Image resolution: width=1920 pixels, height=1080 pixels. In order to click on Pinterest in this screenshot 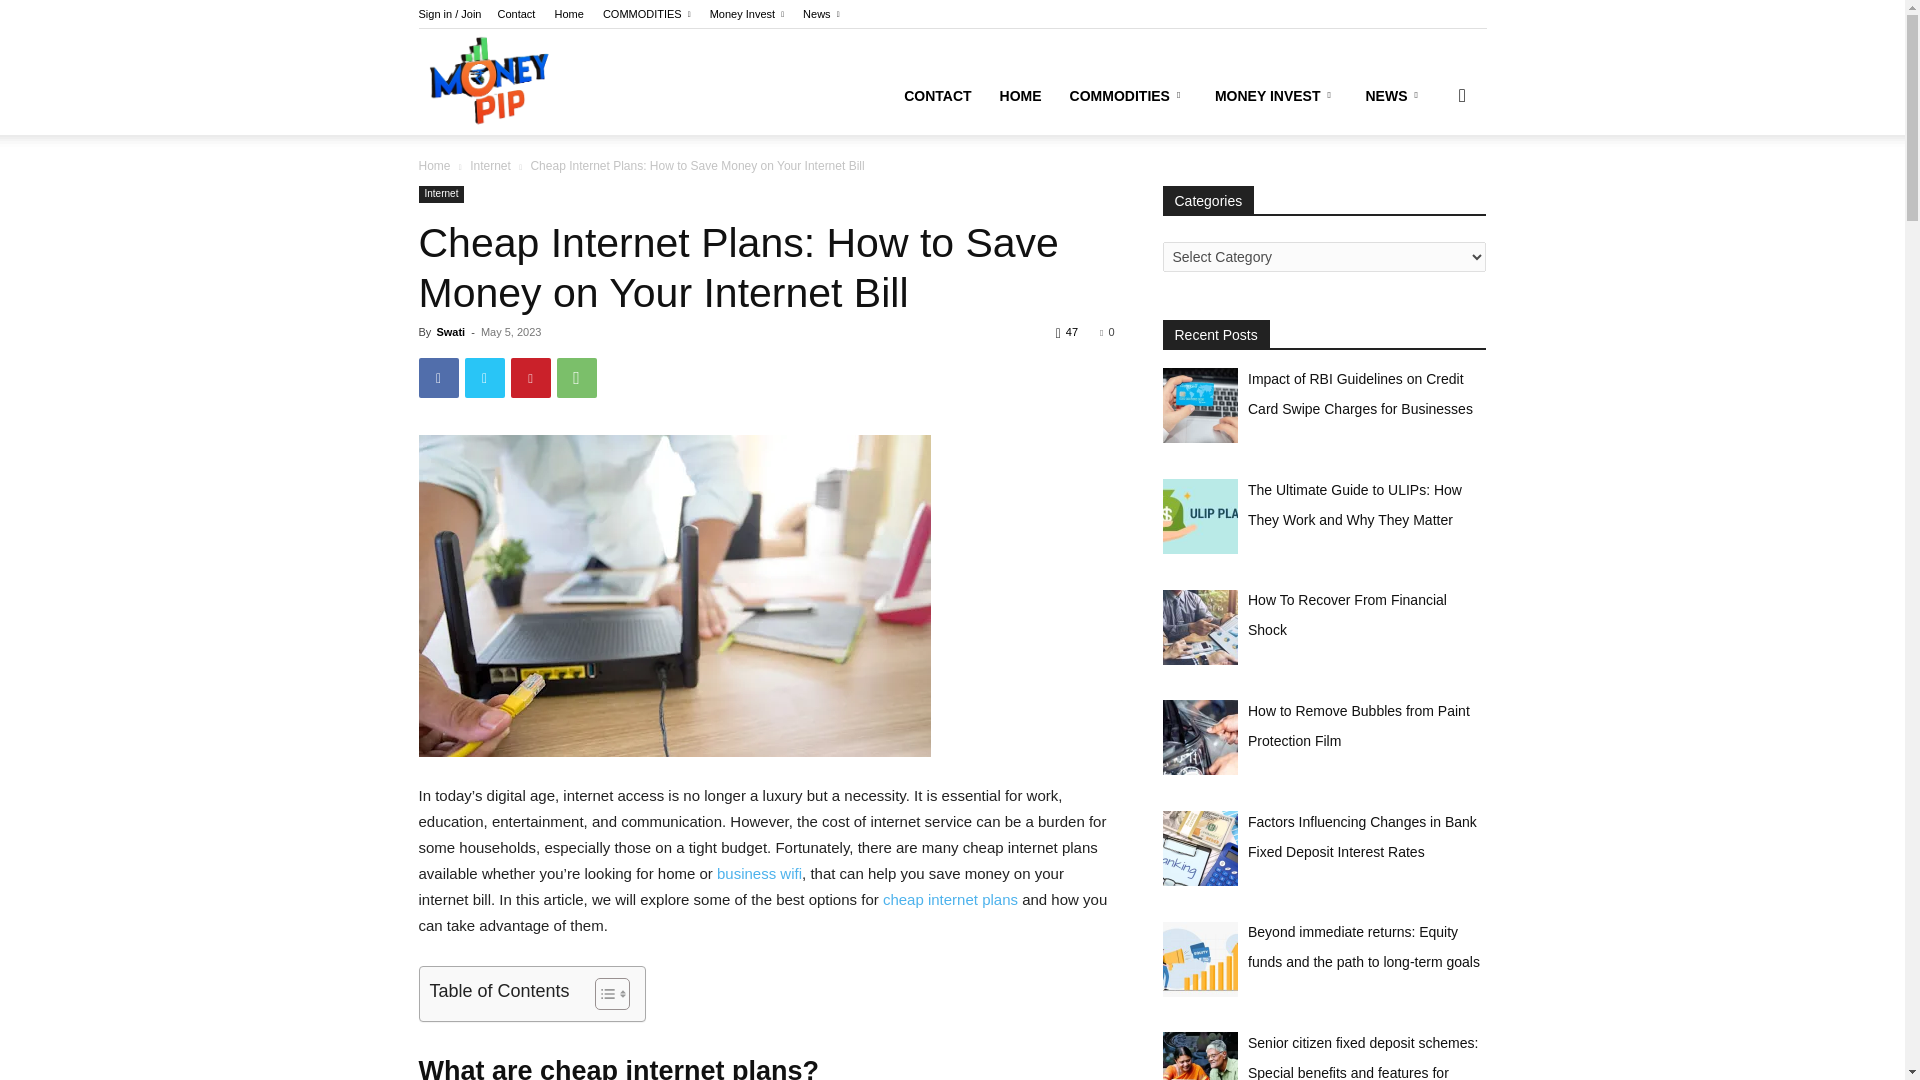, I will do `click(530, 378)`.